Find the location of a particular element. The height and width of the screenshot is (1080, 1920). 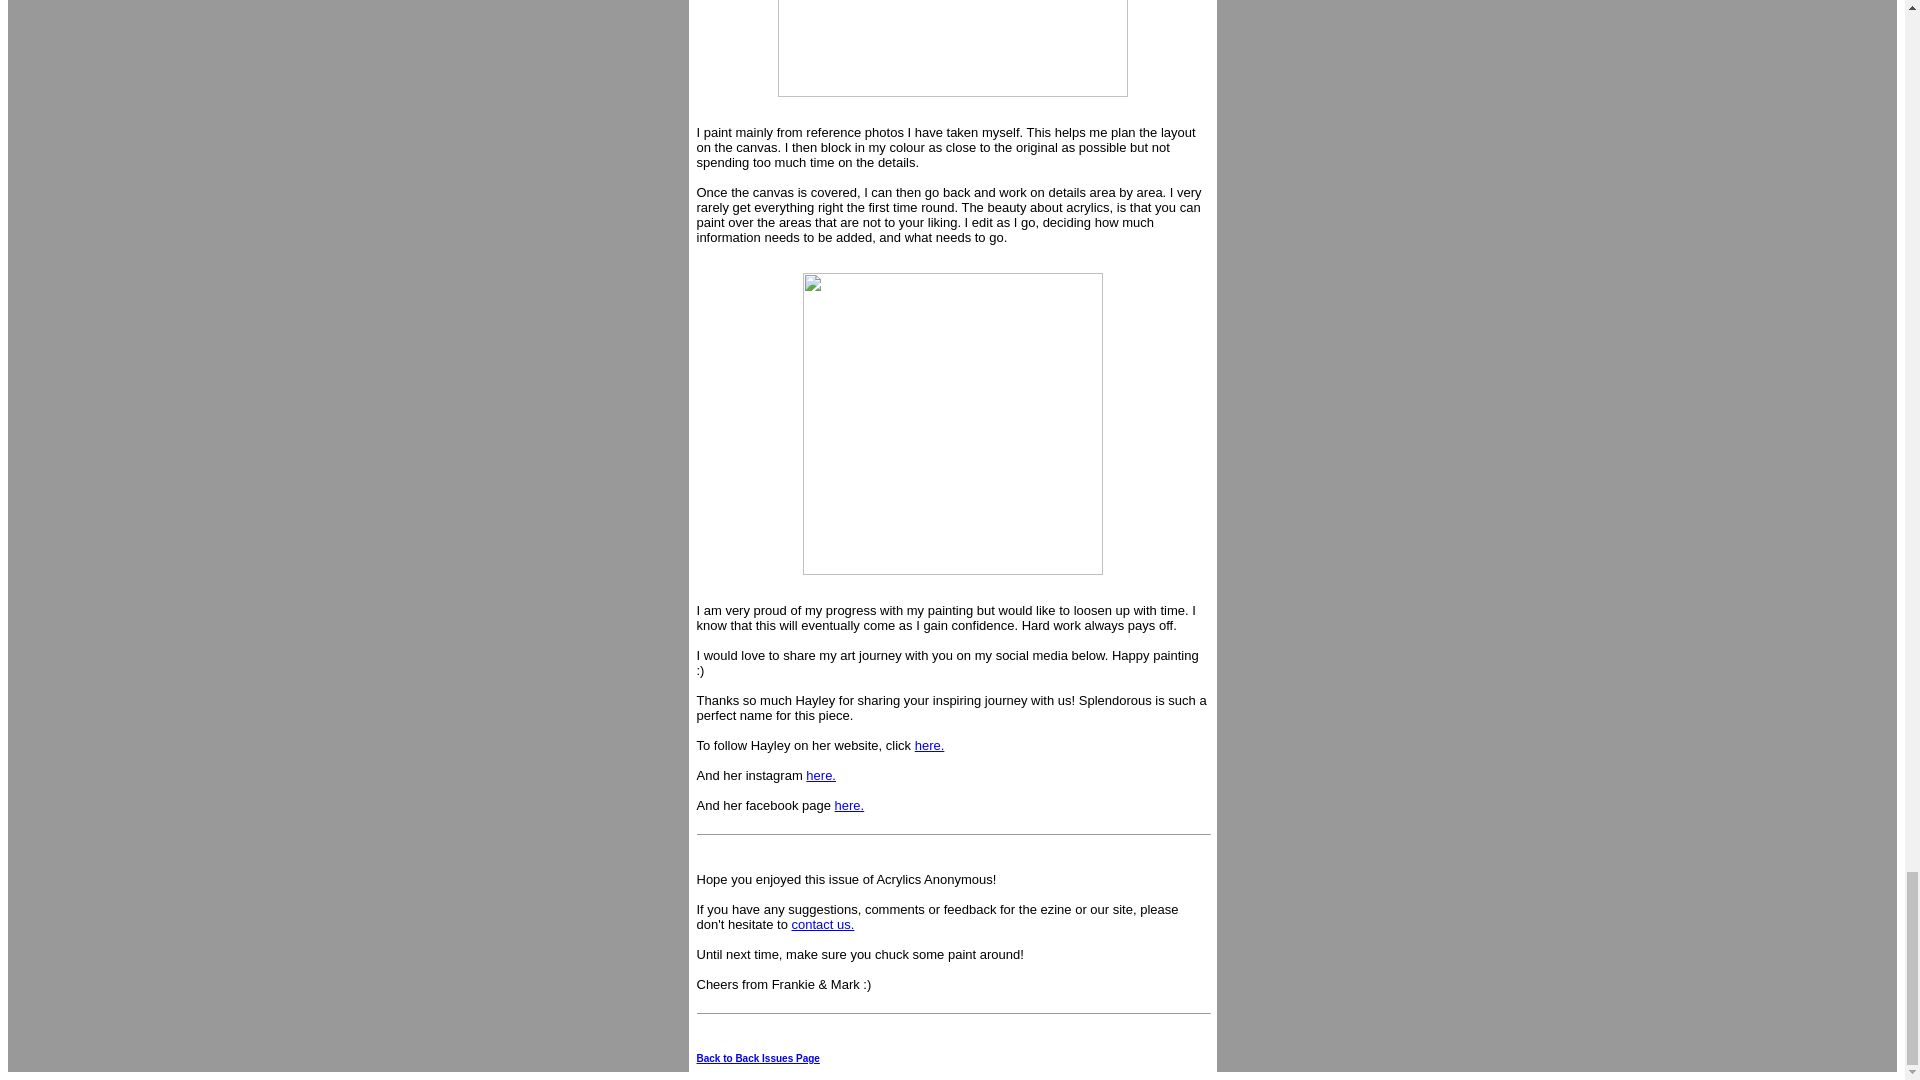

contact us. is located at coordinates (822, 924).